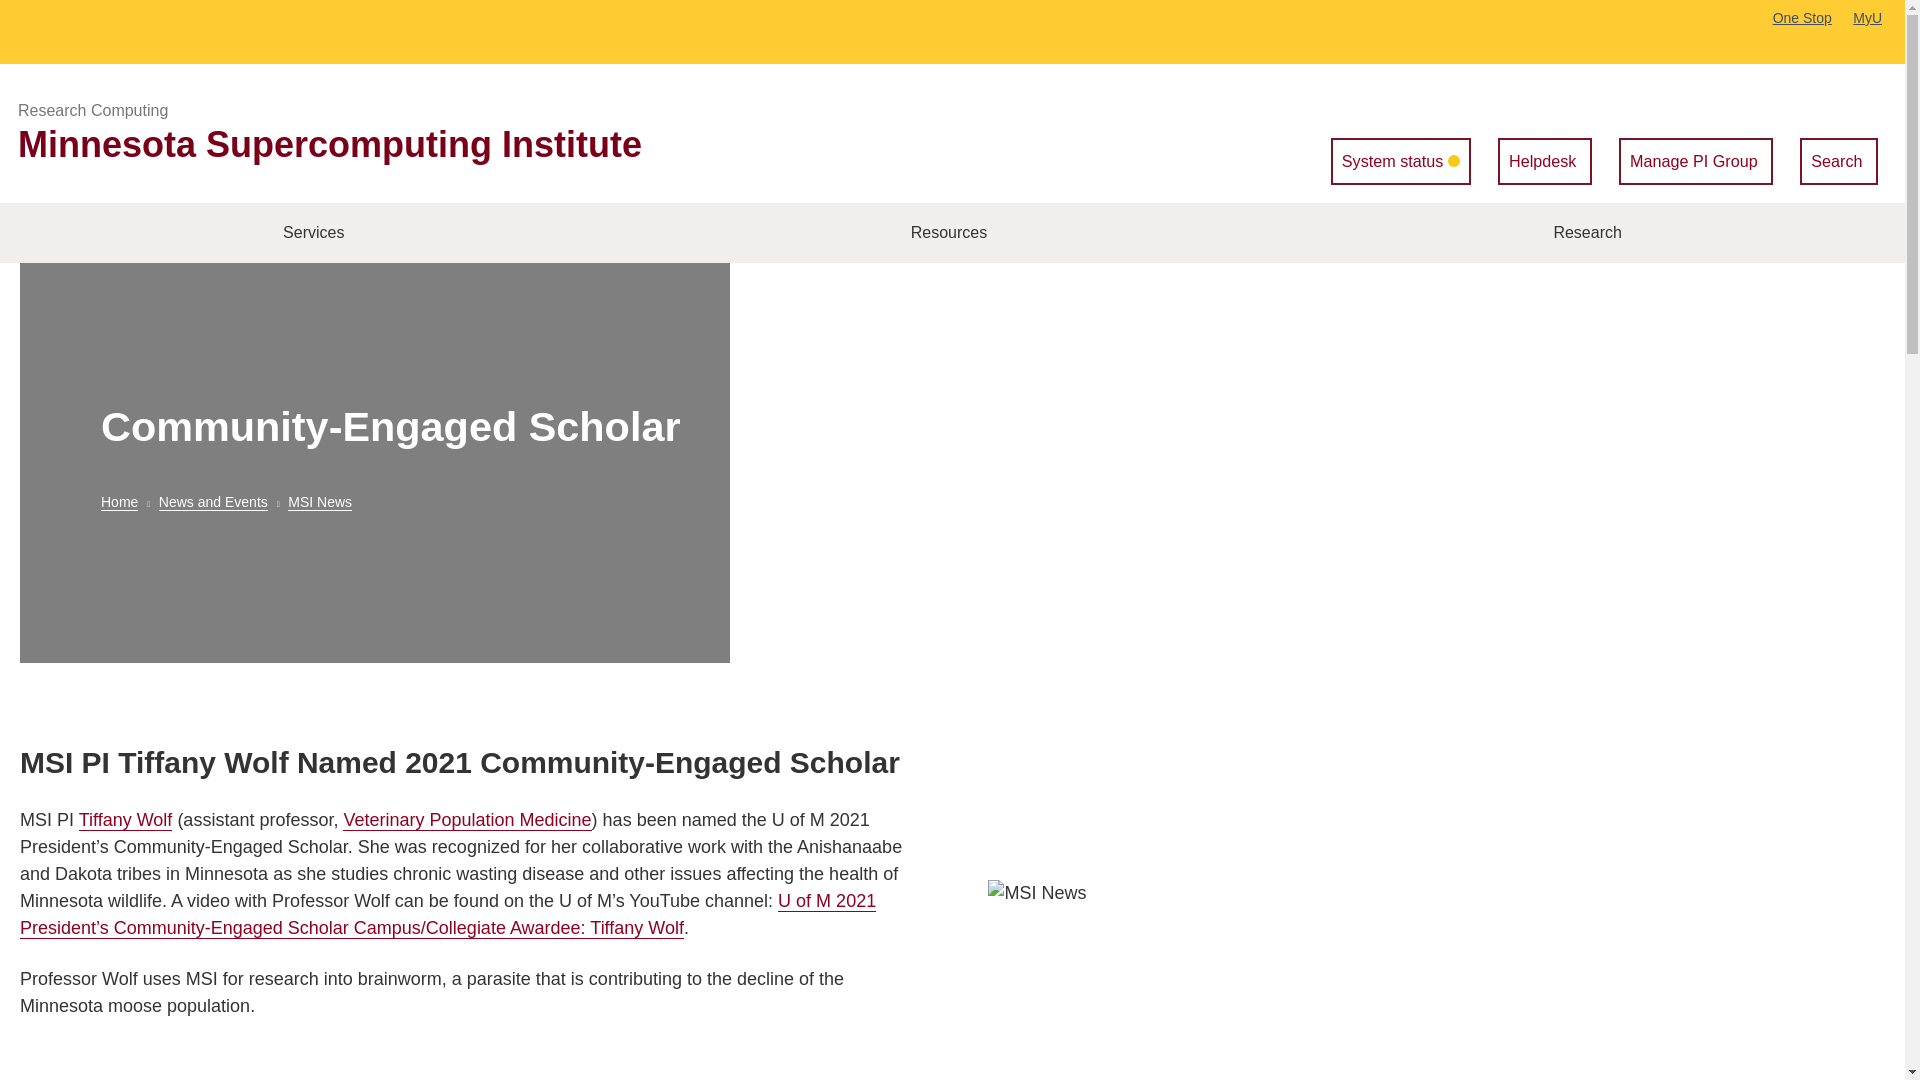  I want to click on Research Computing, so click(92, 110).